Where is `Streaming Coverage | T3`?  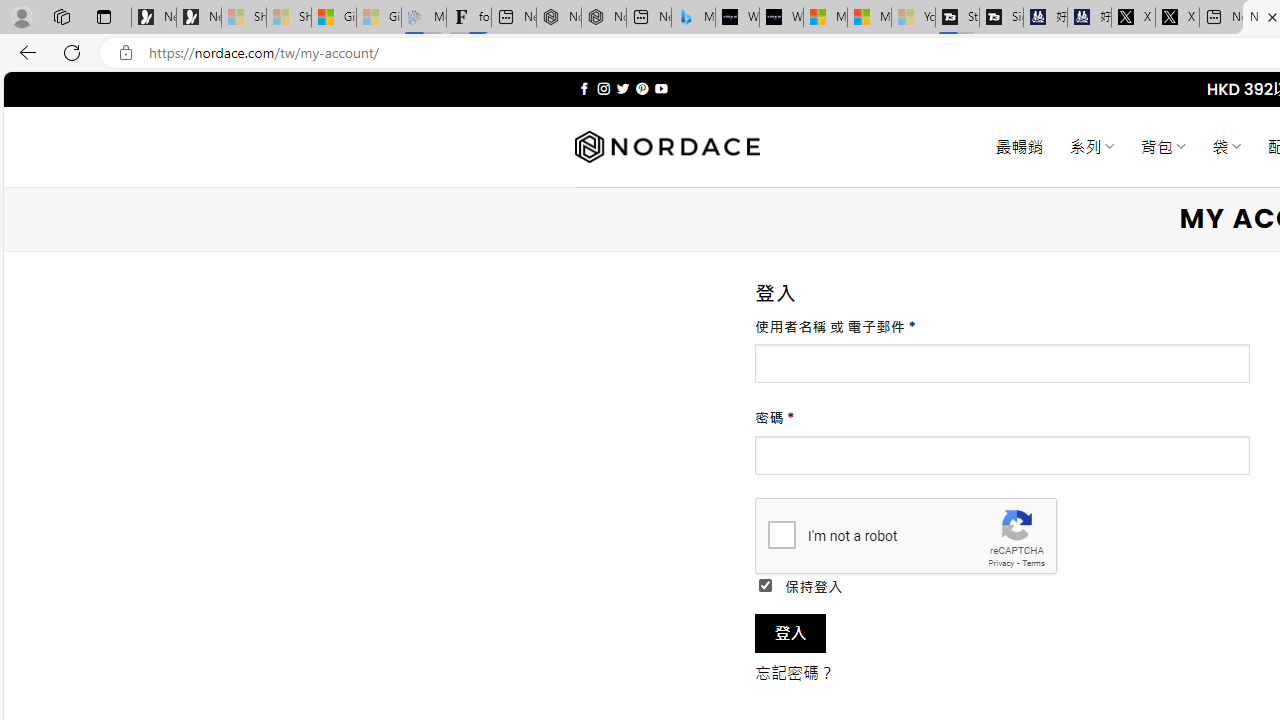 Streaming Coverage | T3 is located at coordinates (957, 18).